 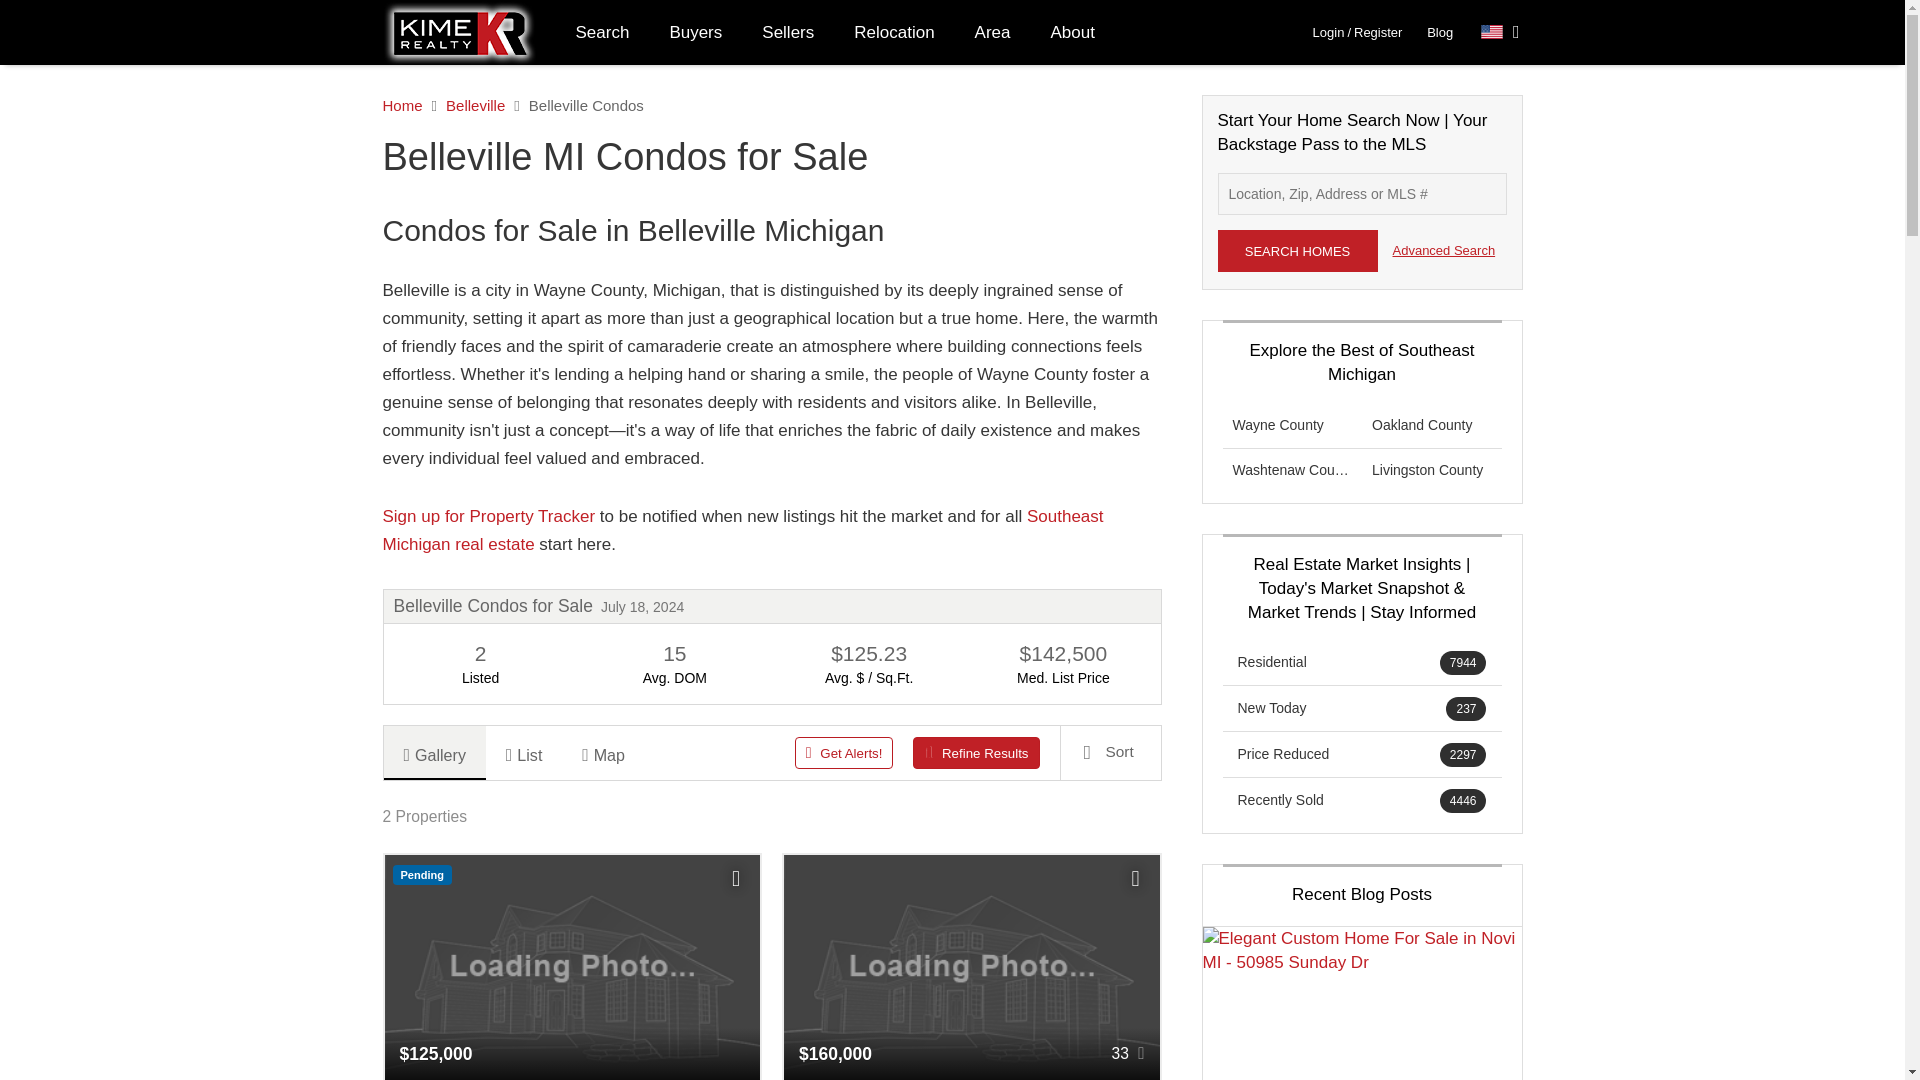 I want to click on Buyers, so click(x=694, y=32).